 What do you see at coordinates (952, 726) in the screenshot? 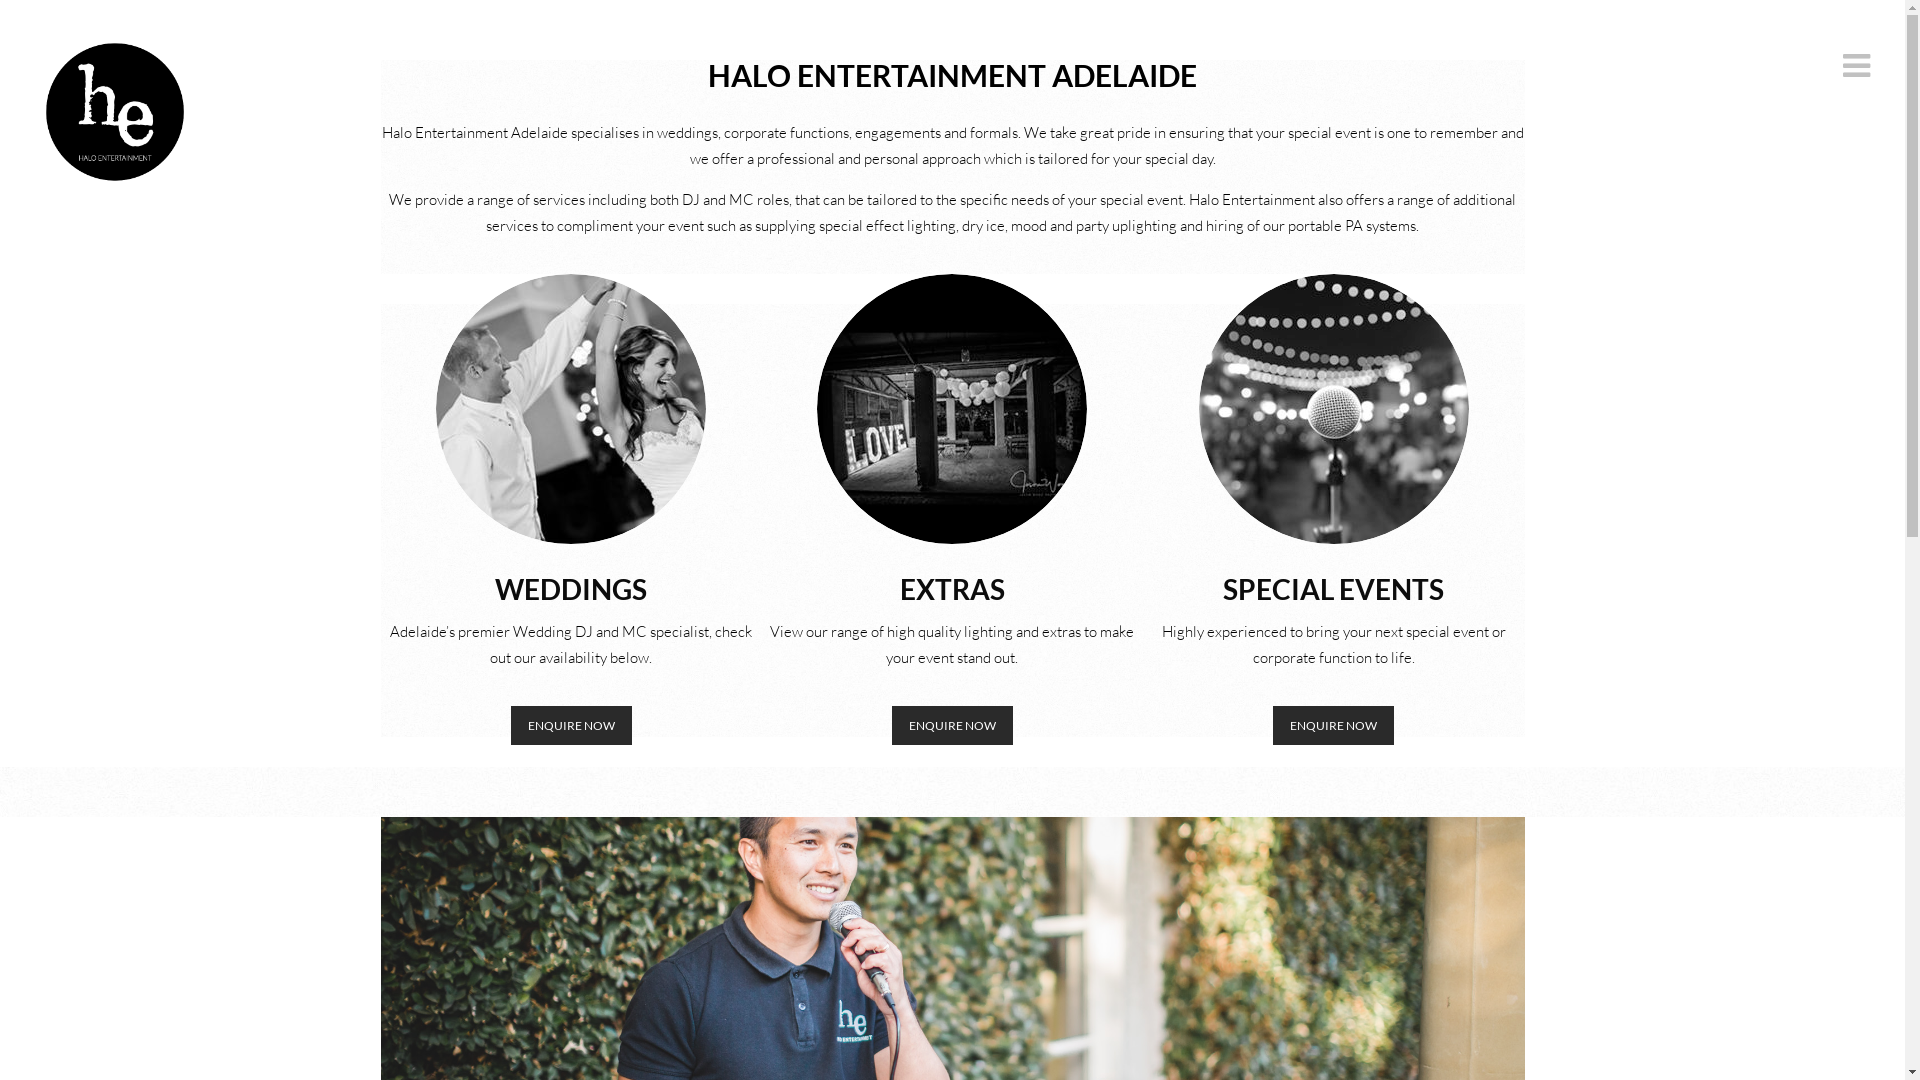
I see `ENQUIRE NOW` at bounding box center [952, 726].